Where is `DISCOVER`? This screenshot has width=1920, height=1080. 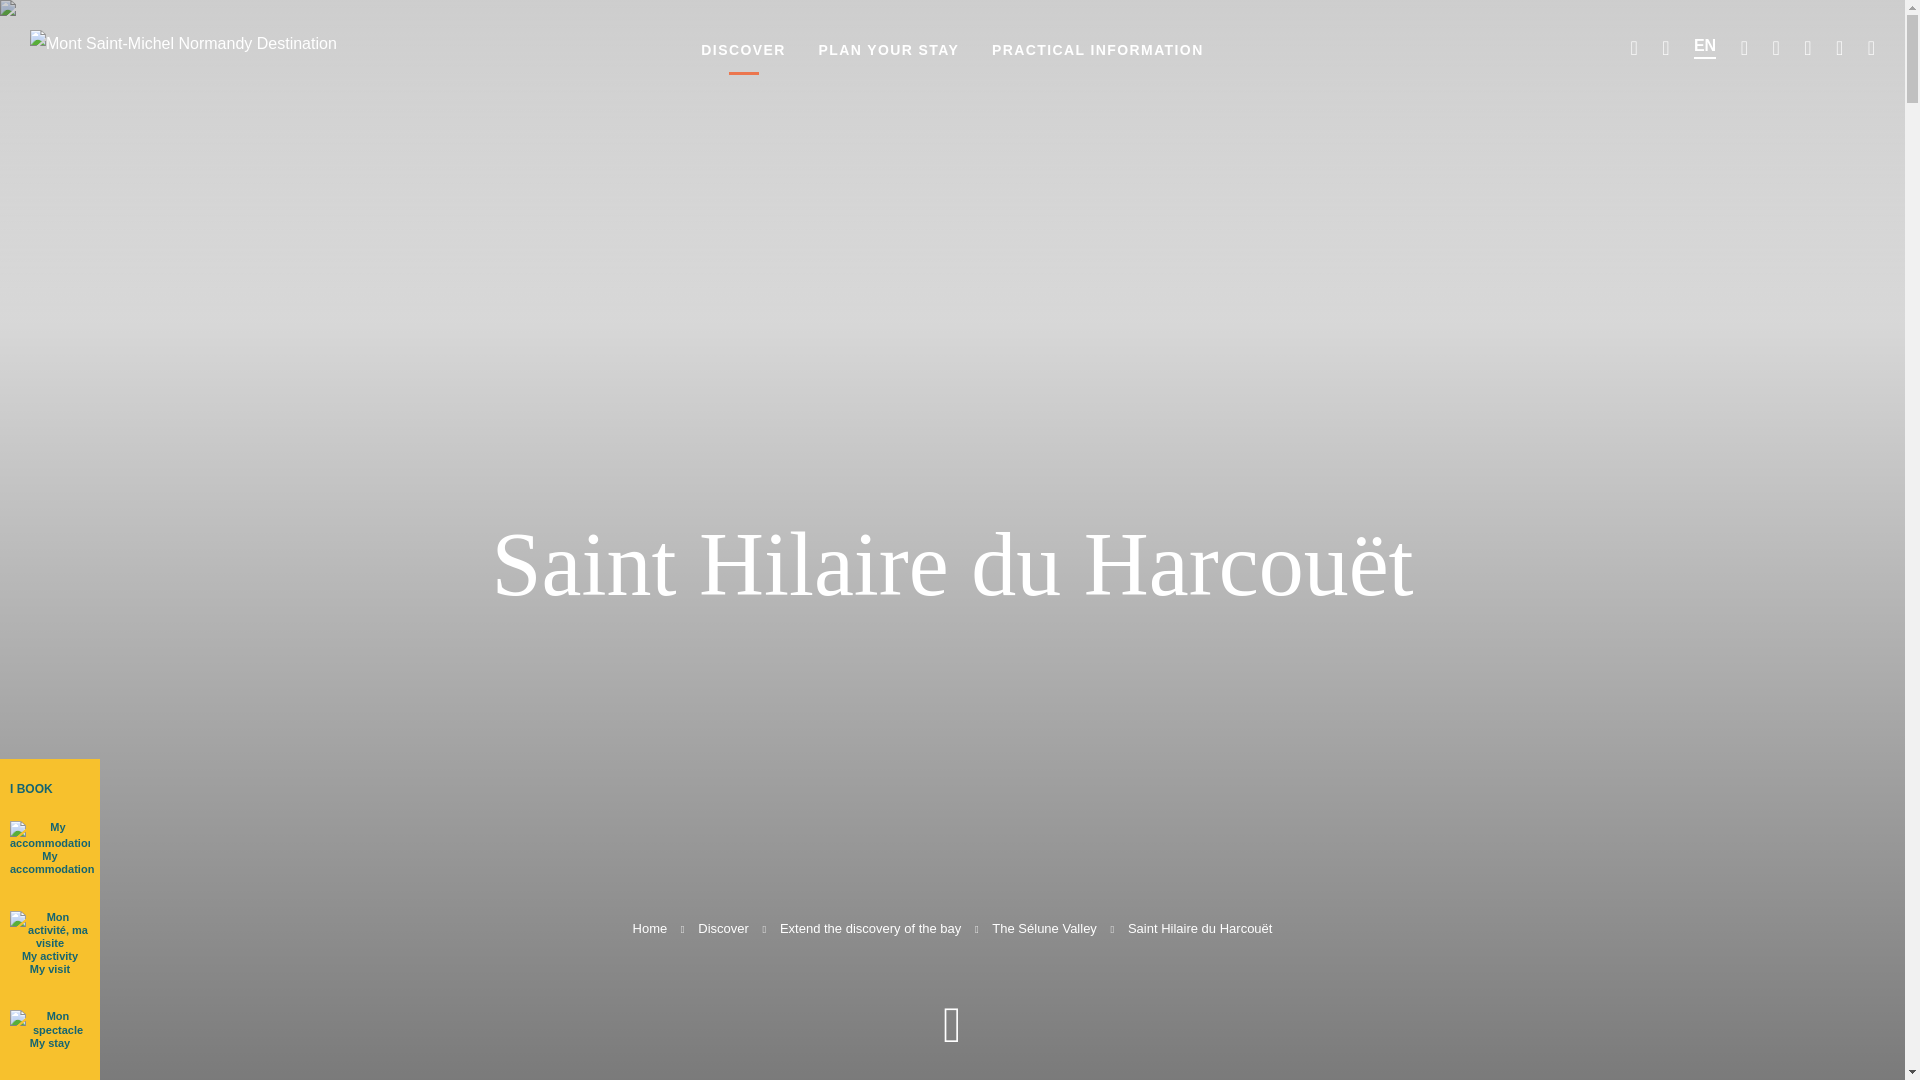 DISCOVER is located at coordinates (742, 60).